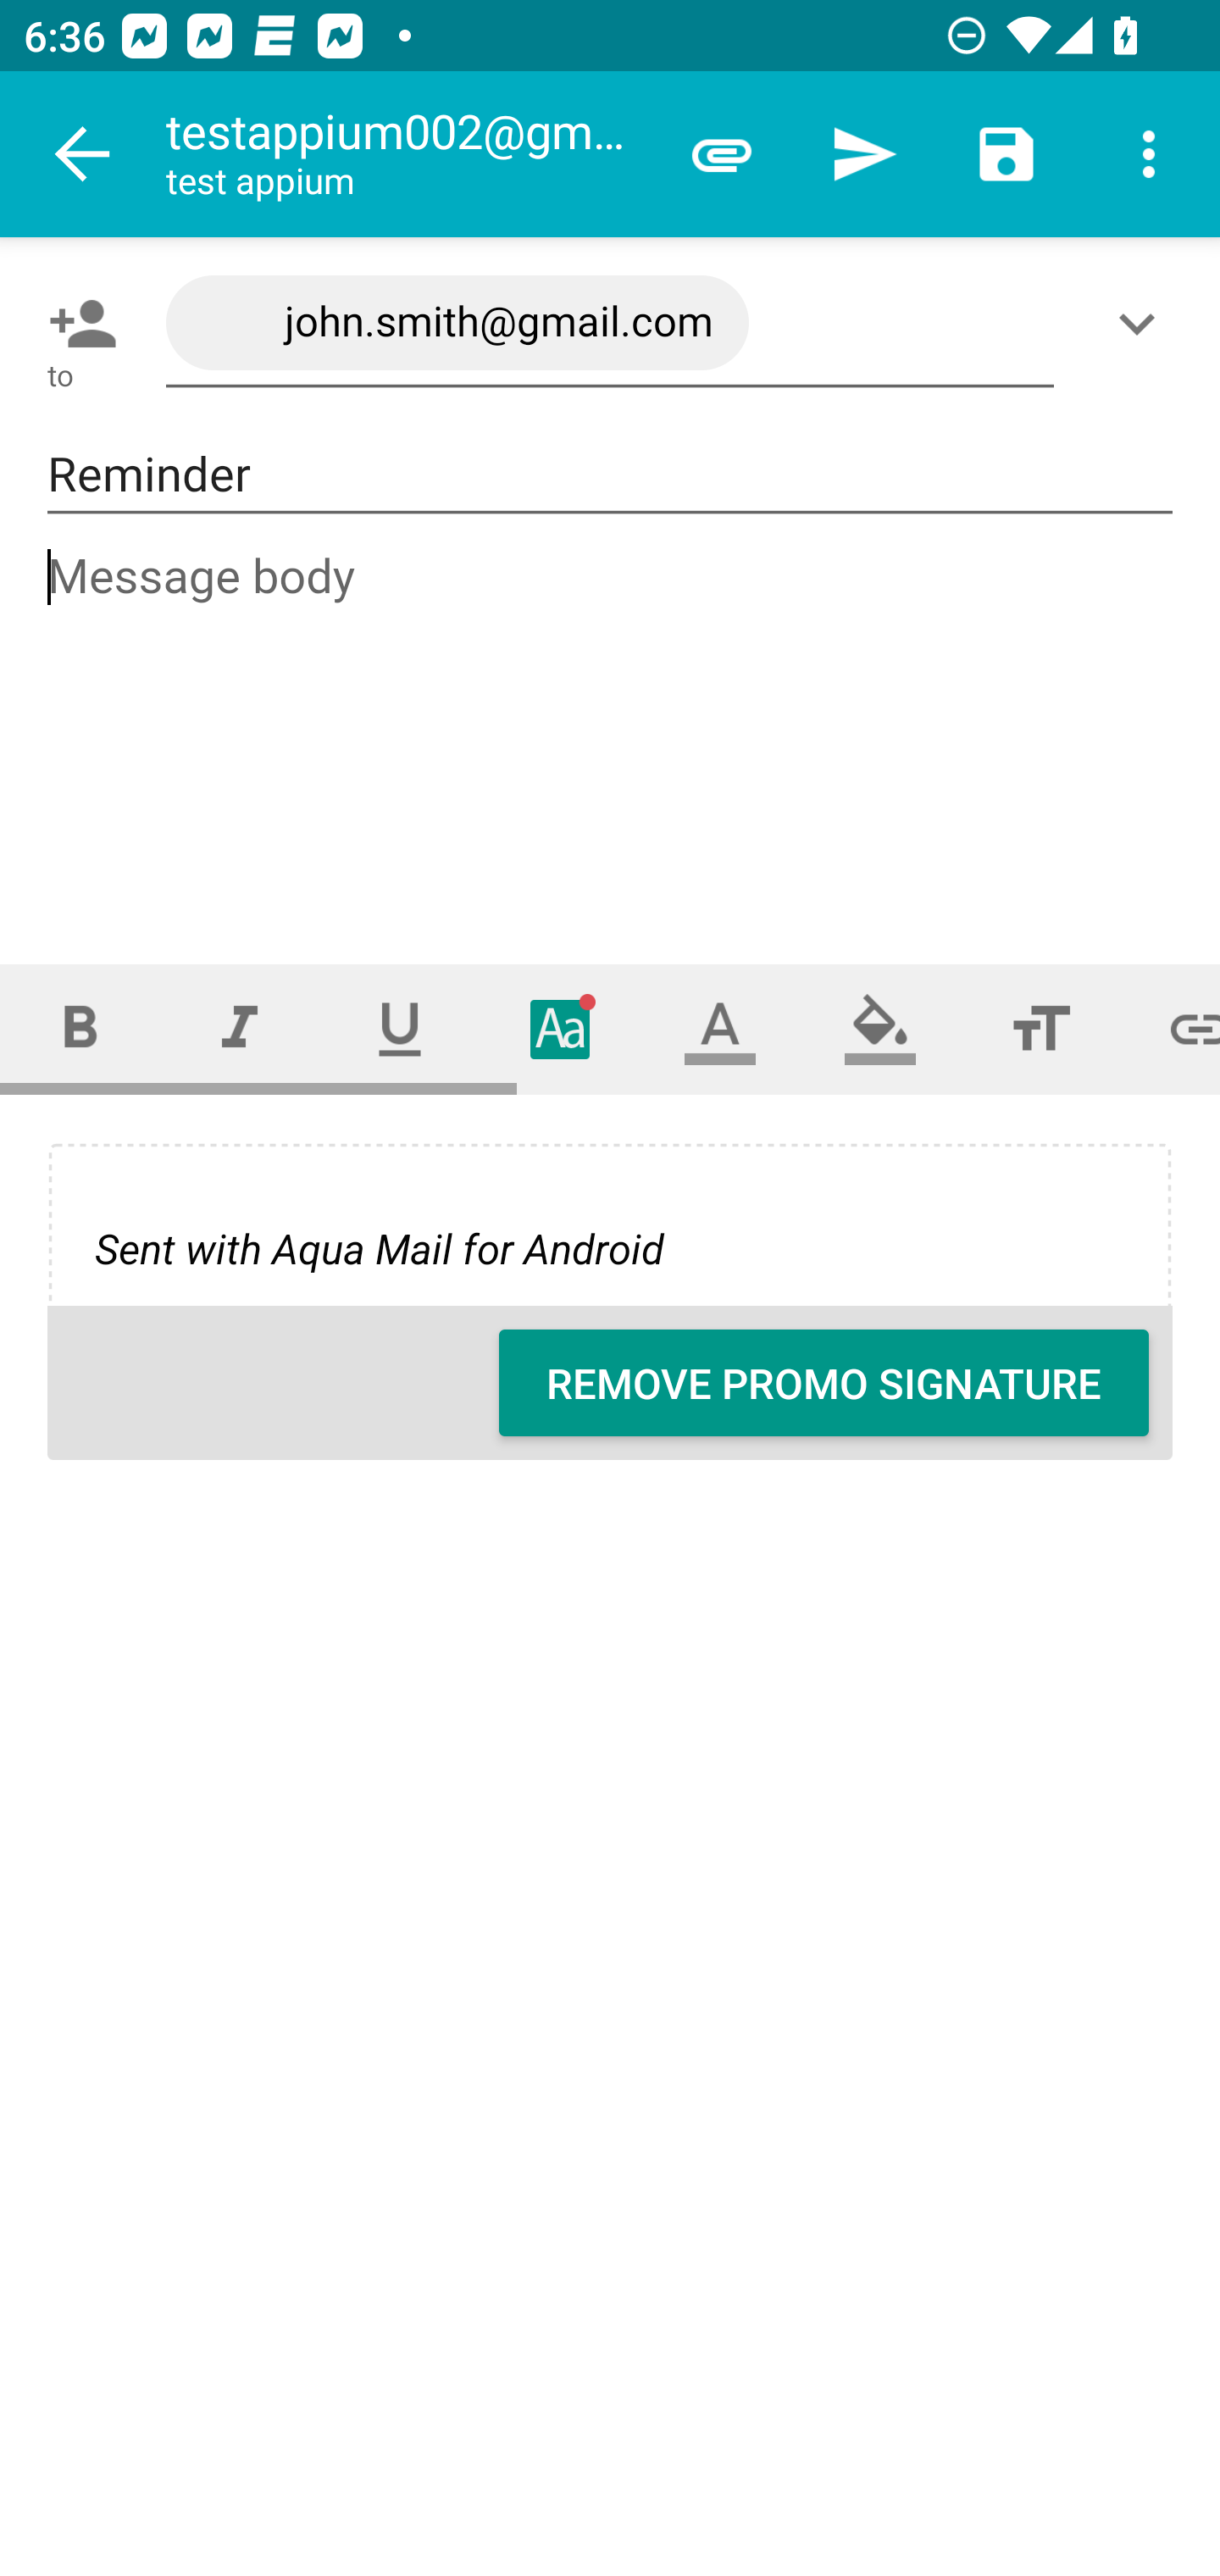 The image size is (1220, 2576). What do you see at coordinates (720, 1029) in the screenshot?
I see `Text color` at bounding box center [720, 1029].